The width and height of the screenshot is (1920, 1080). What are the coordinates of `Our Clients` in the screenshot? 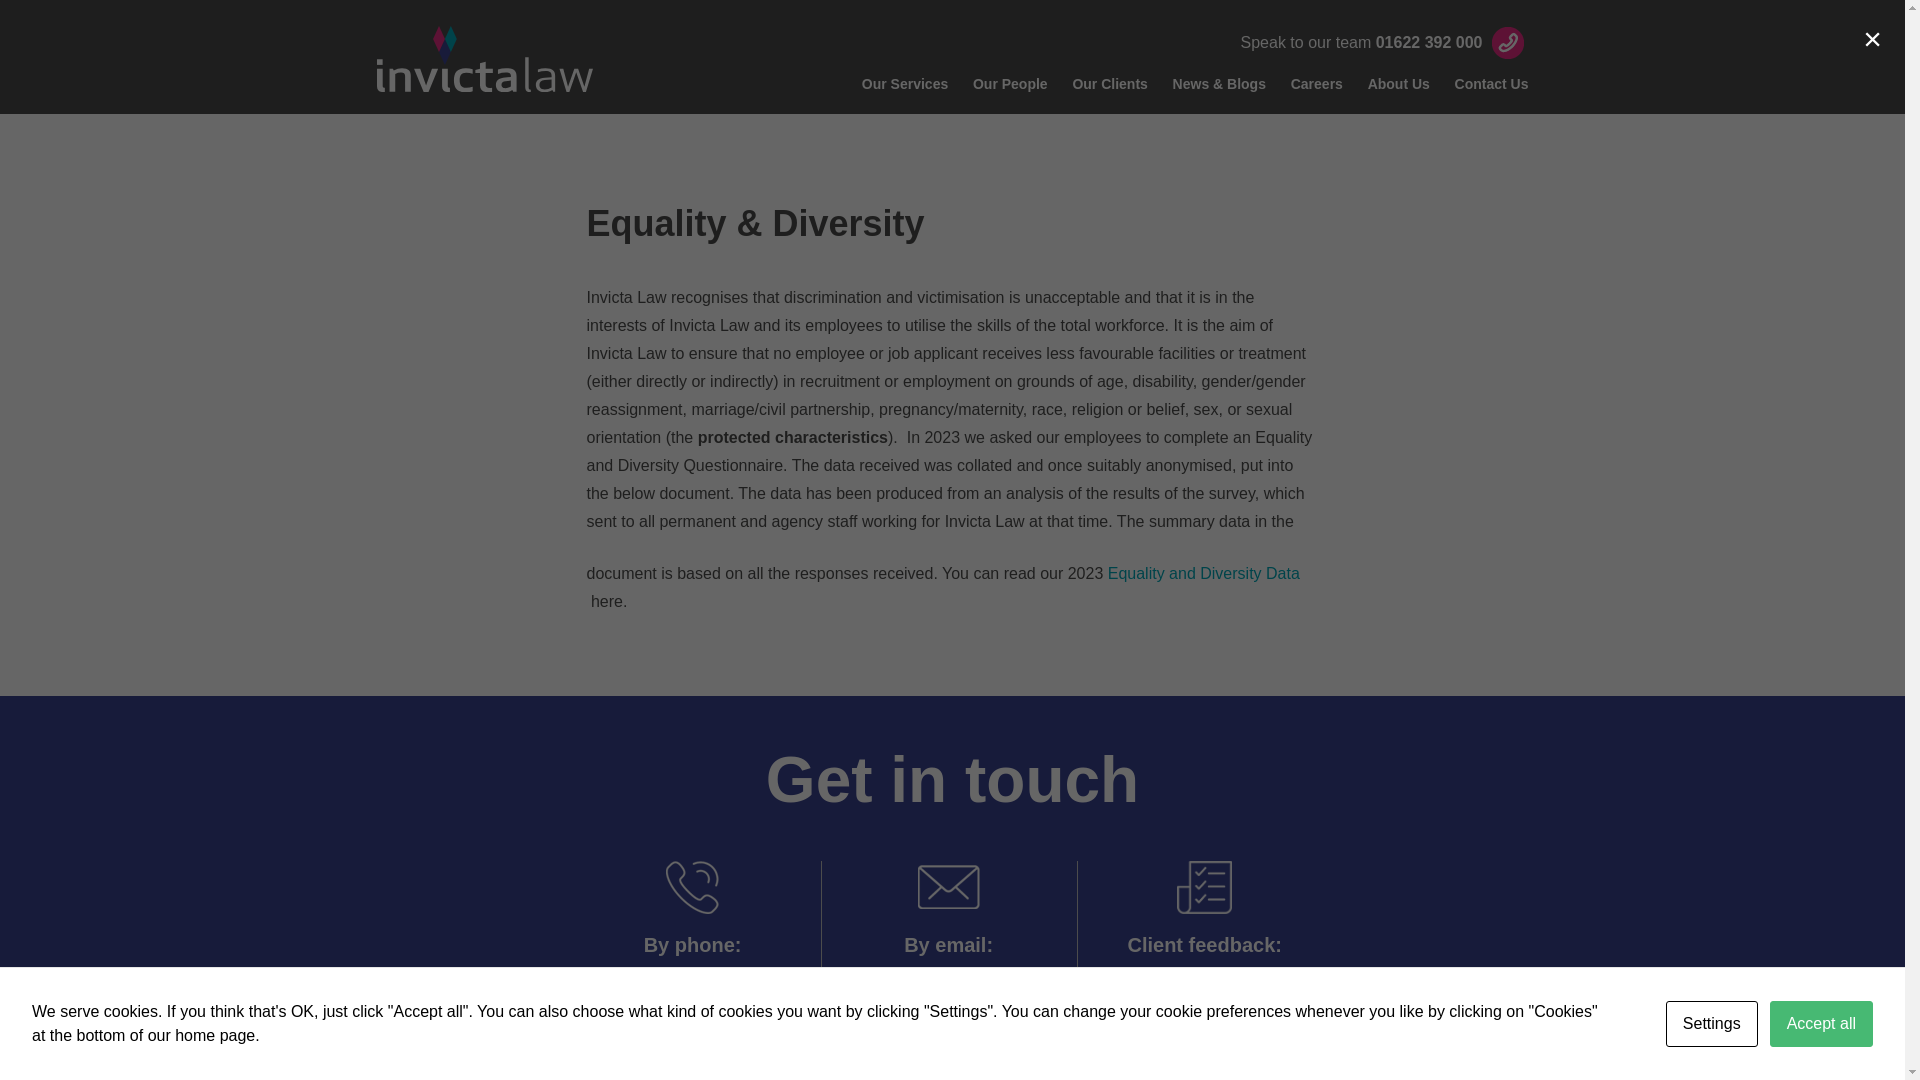 It's located at (1108, 86).